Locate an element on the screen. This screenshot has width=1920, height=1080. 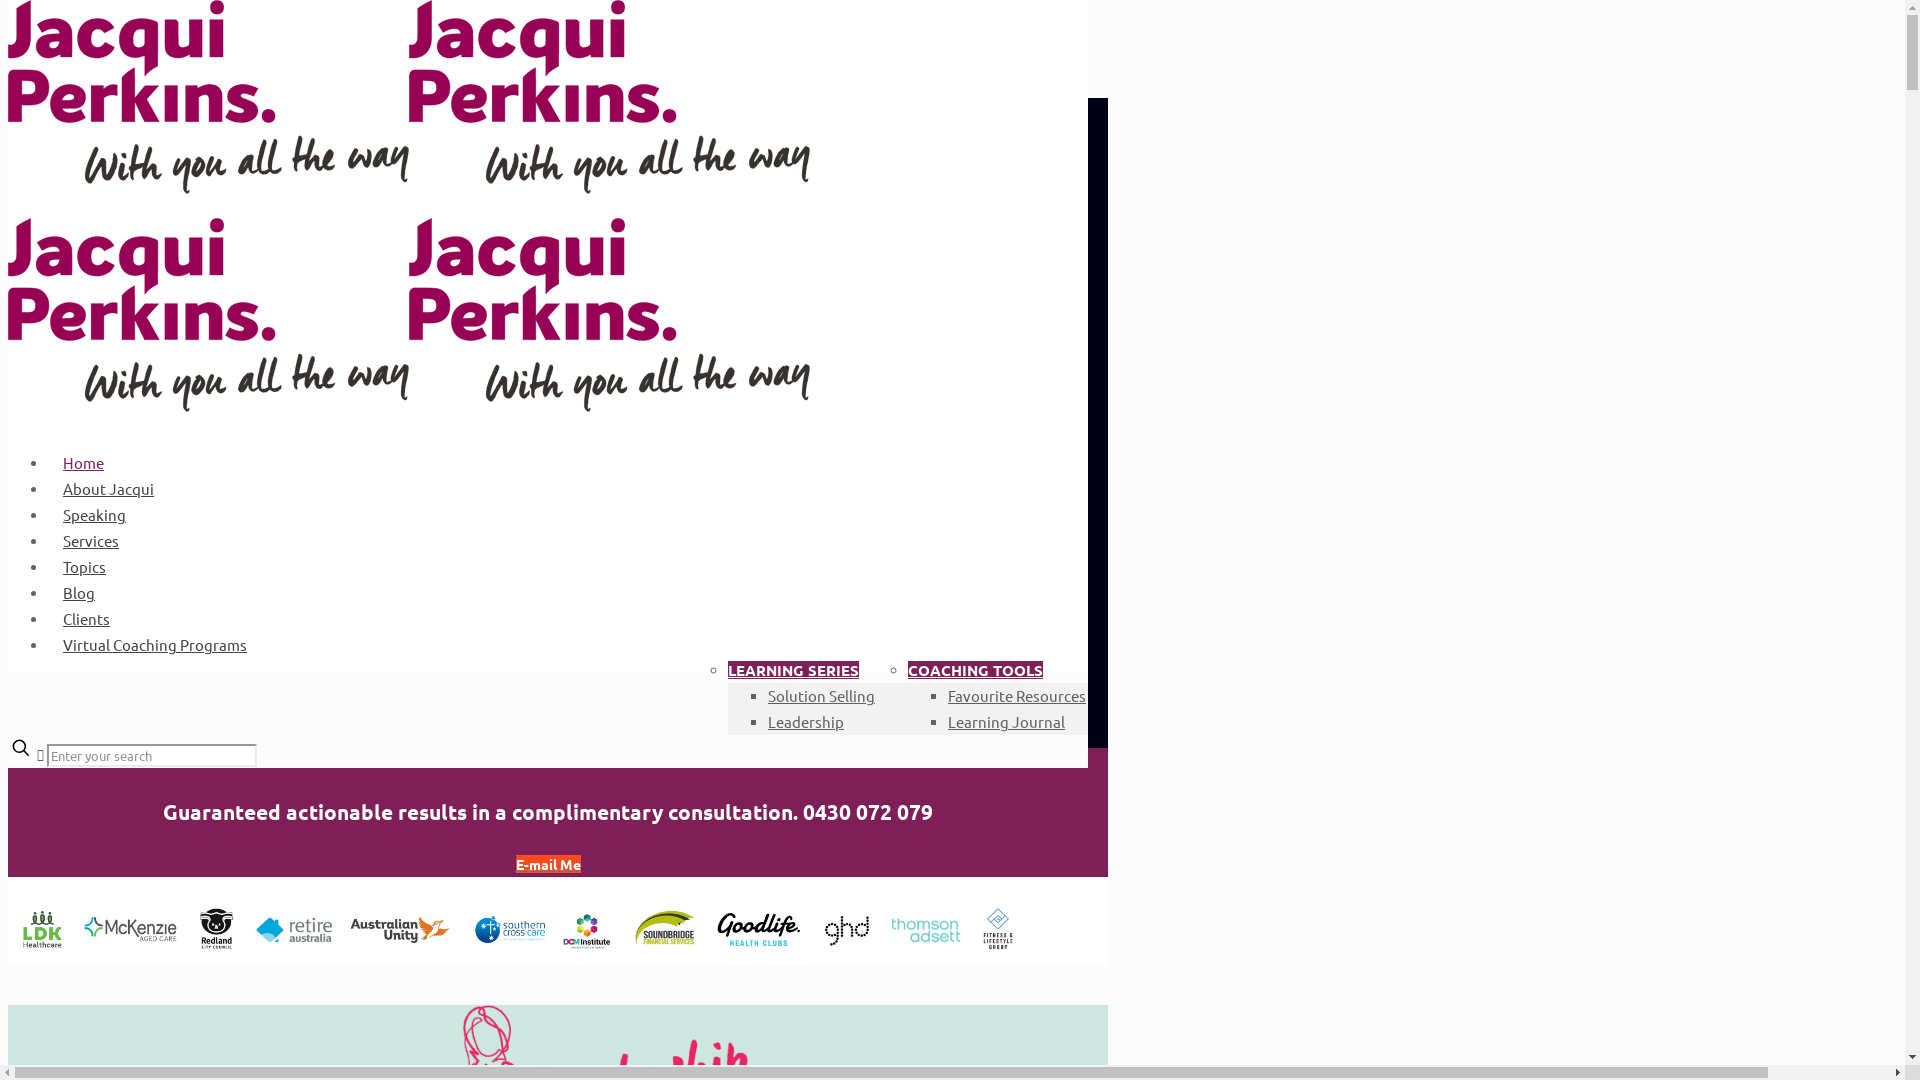
Topics is located at coordinates (84, 566).